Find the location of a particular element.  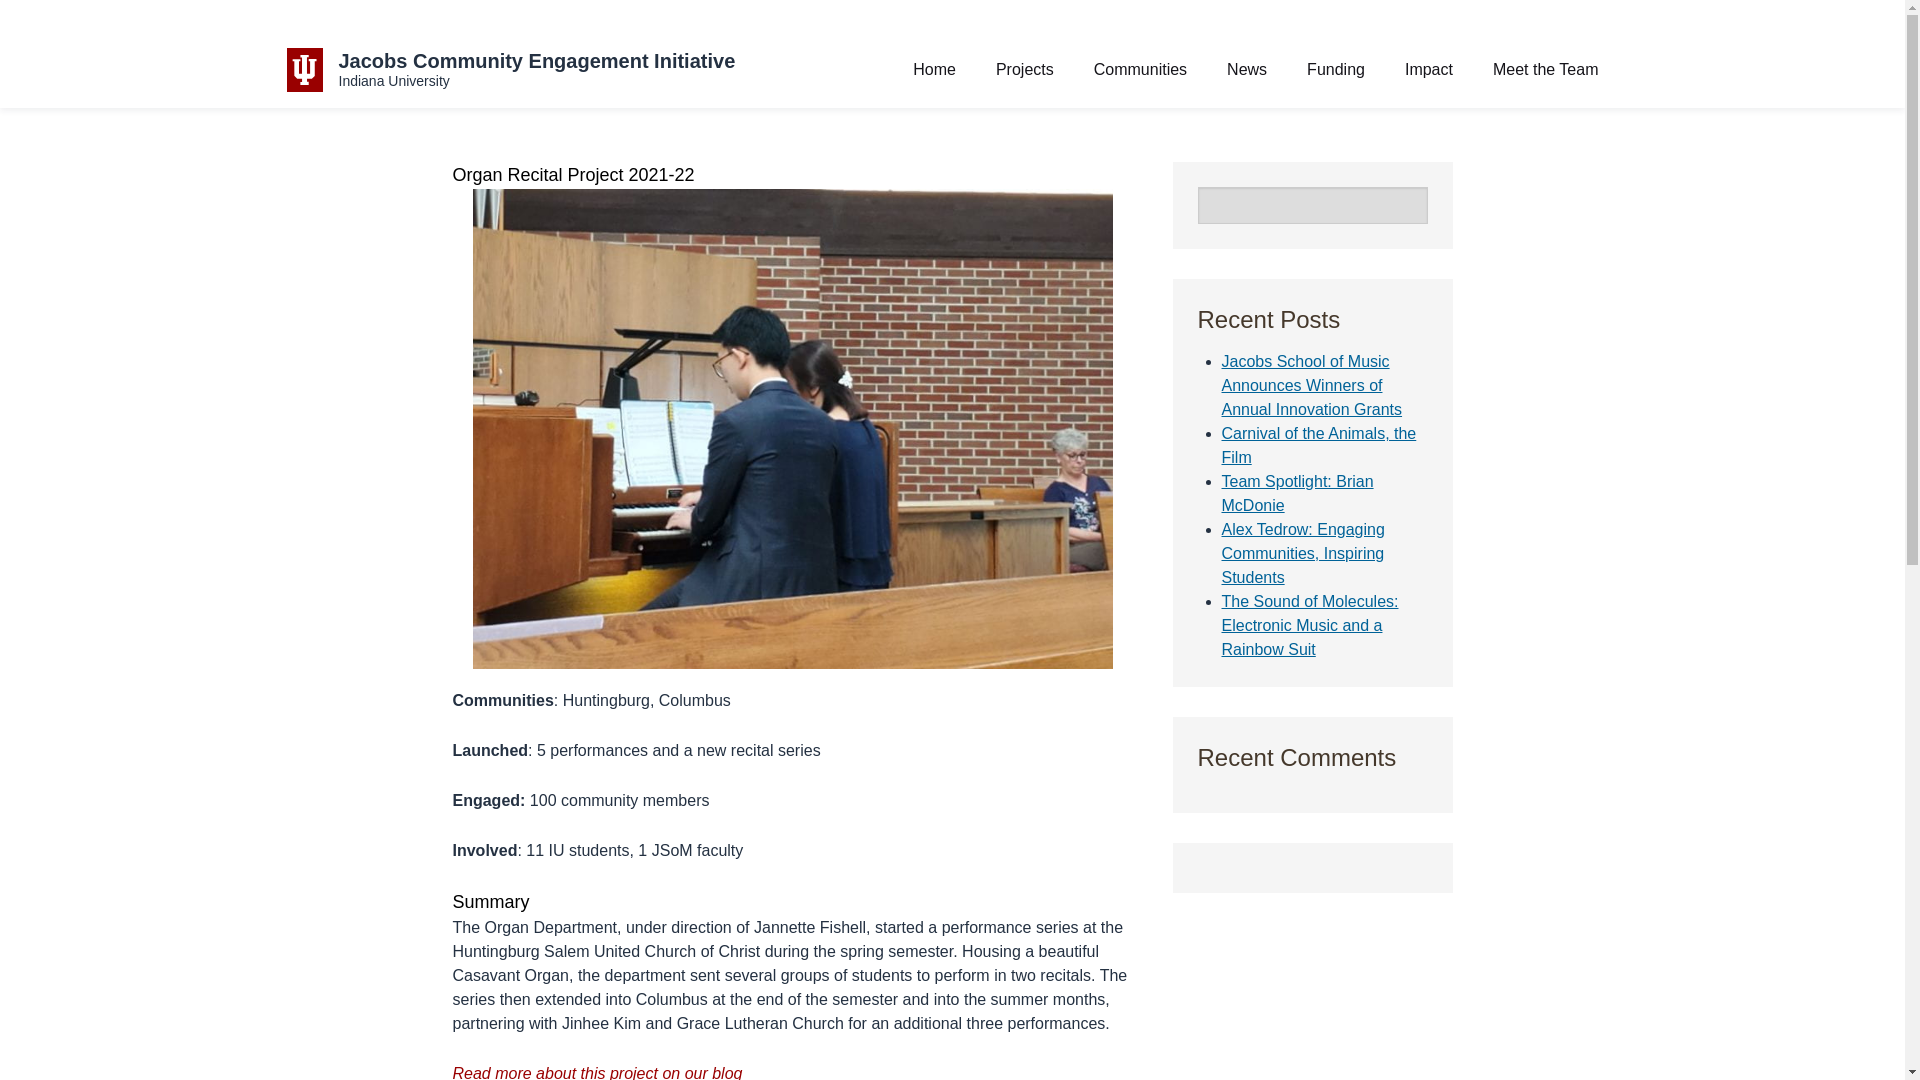

Read more about this project on our blog is located at coordinates (596, 1072).